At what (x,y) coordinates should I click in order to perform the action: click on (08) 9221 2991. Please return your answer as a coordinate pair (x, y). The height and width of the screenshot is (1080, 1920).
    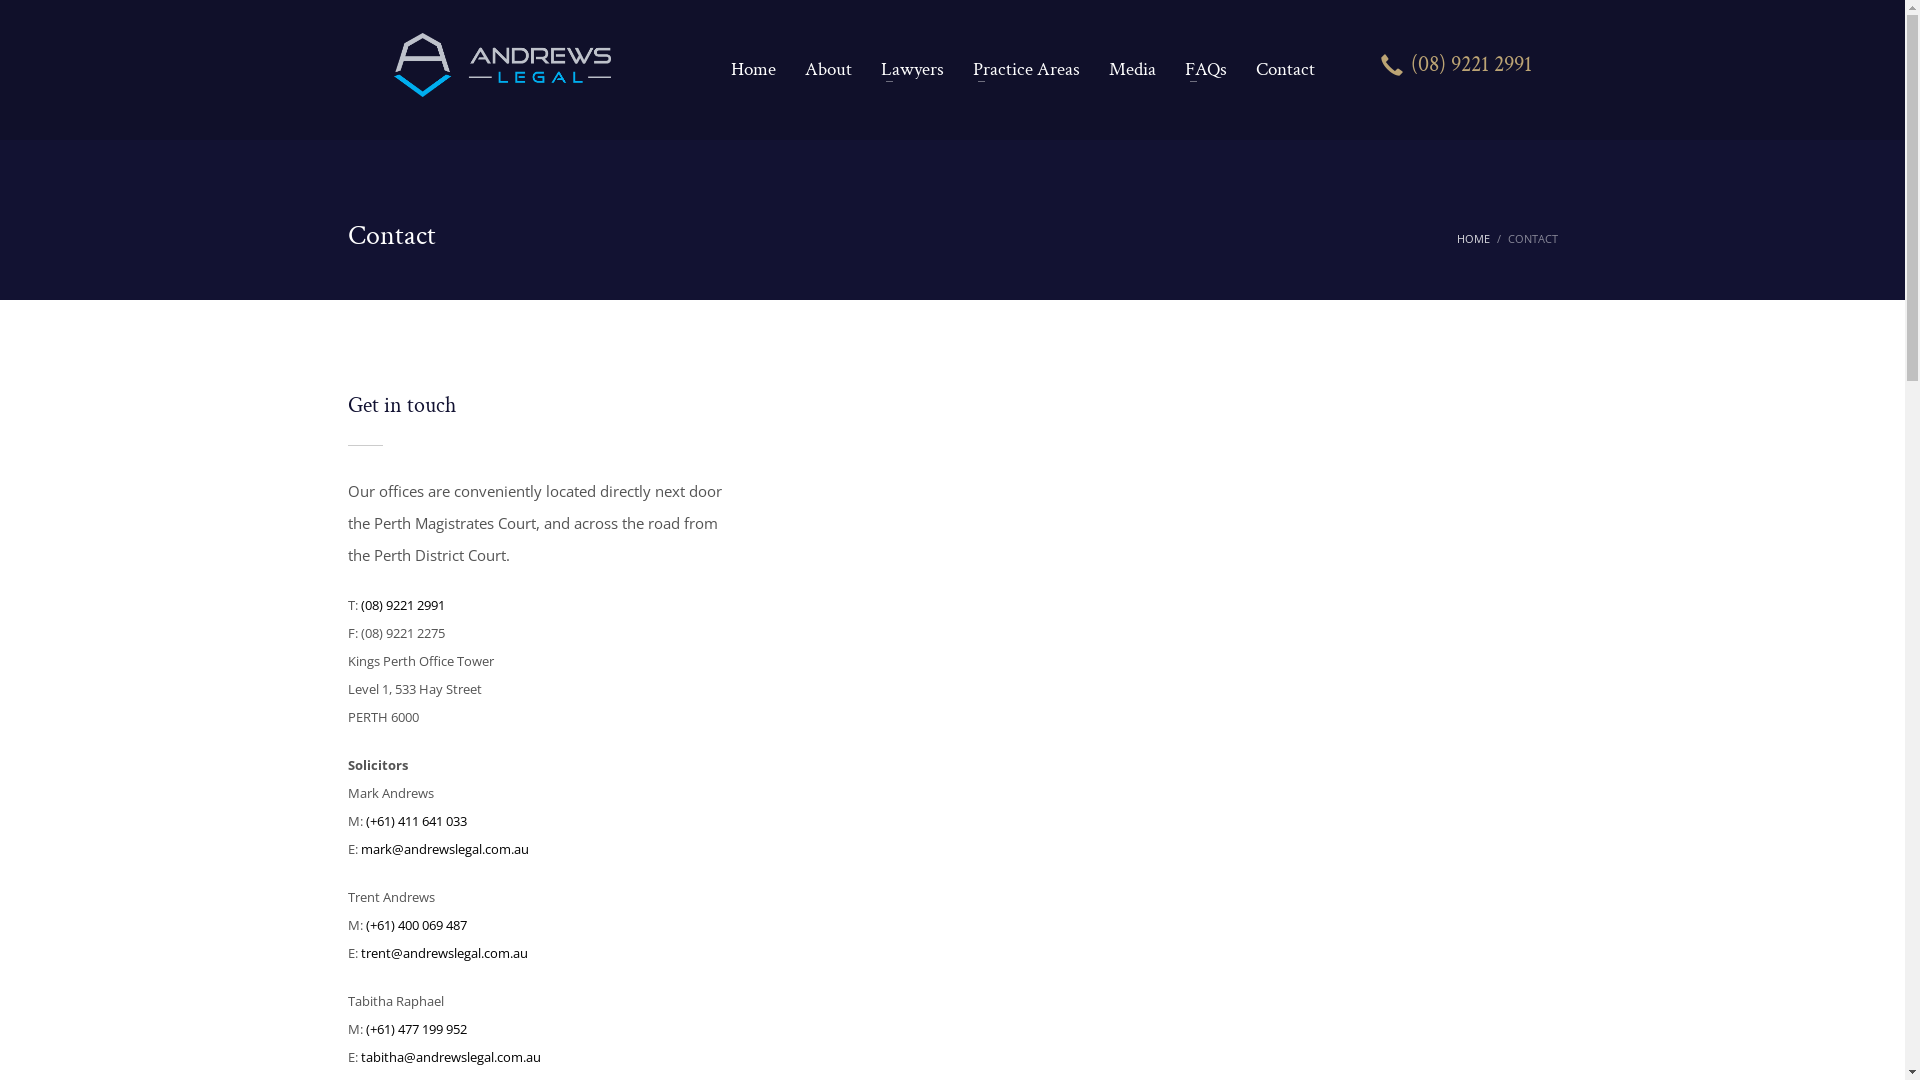
    Looking at the image, I should click on (1456, 70).